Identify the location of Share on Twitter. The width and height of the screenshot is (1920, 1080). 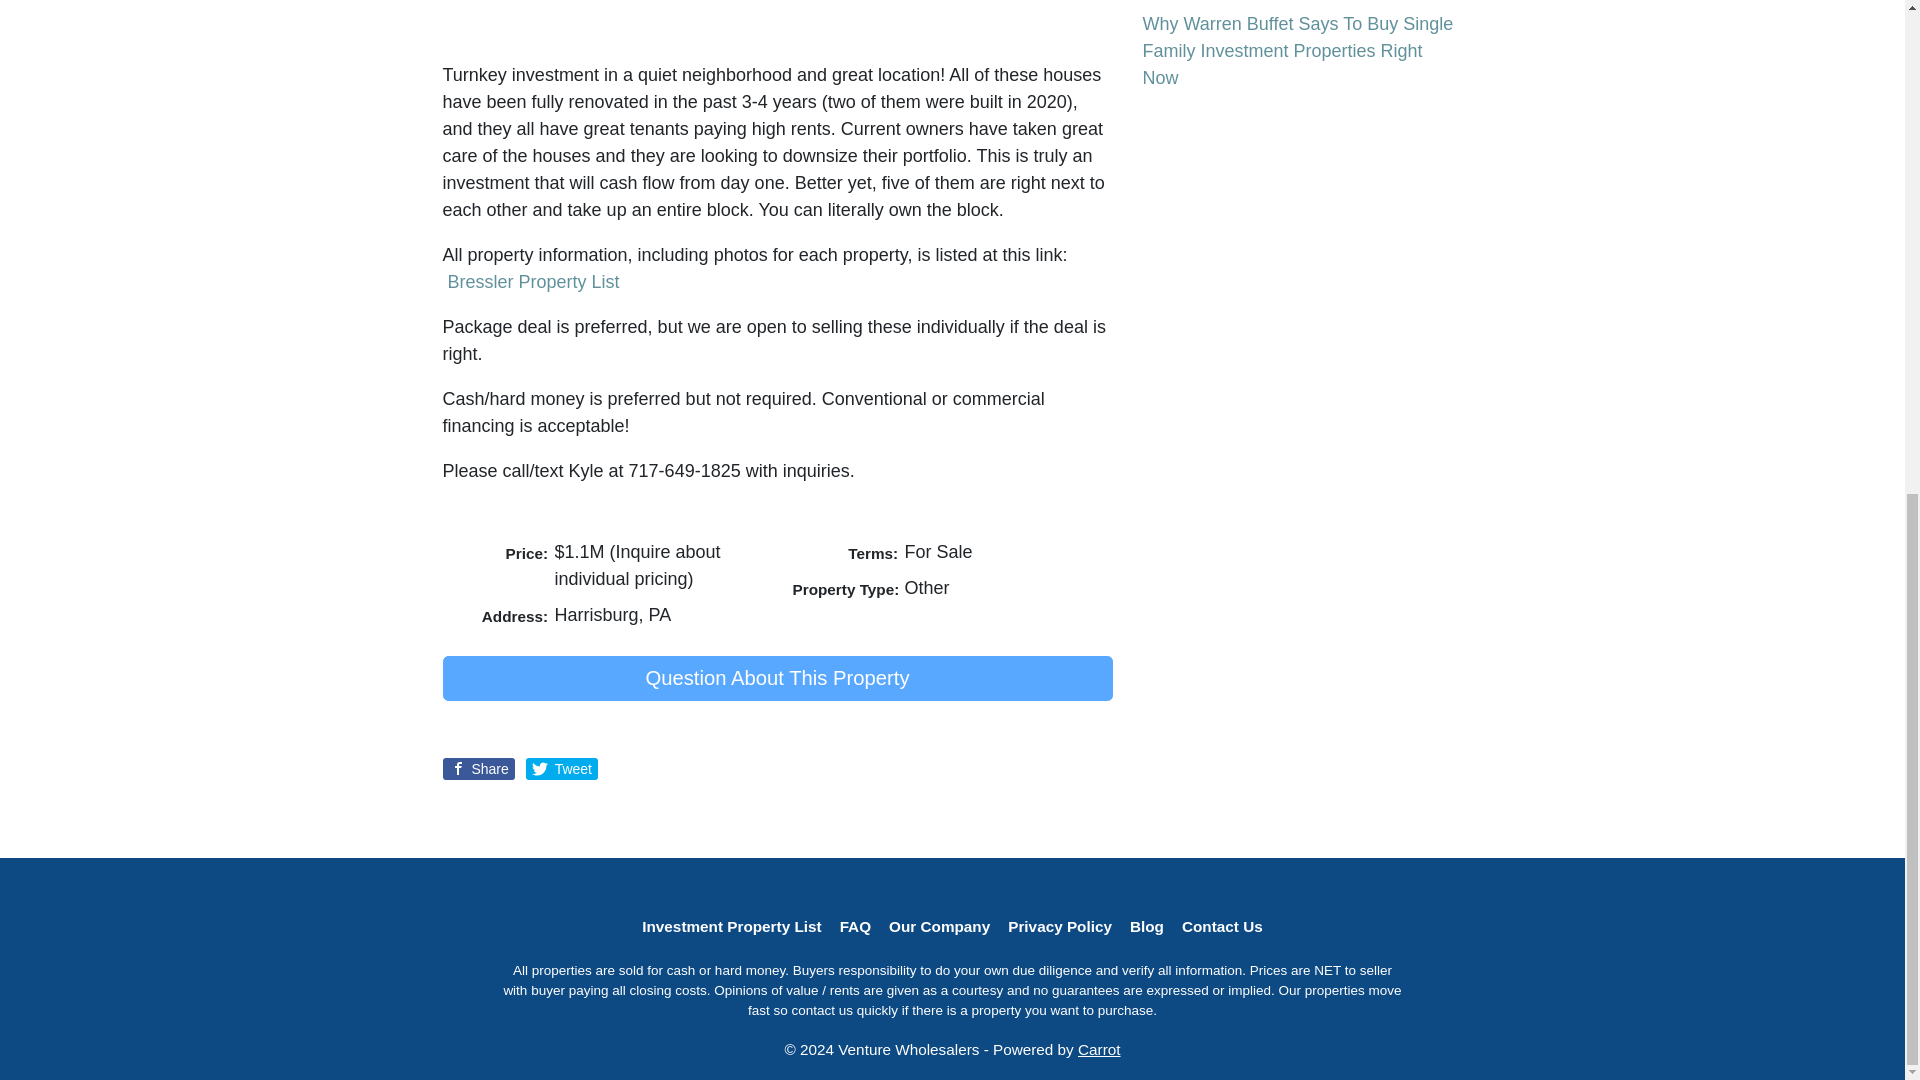
(562, 768).